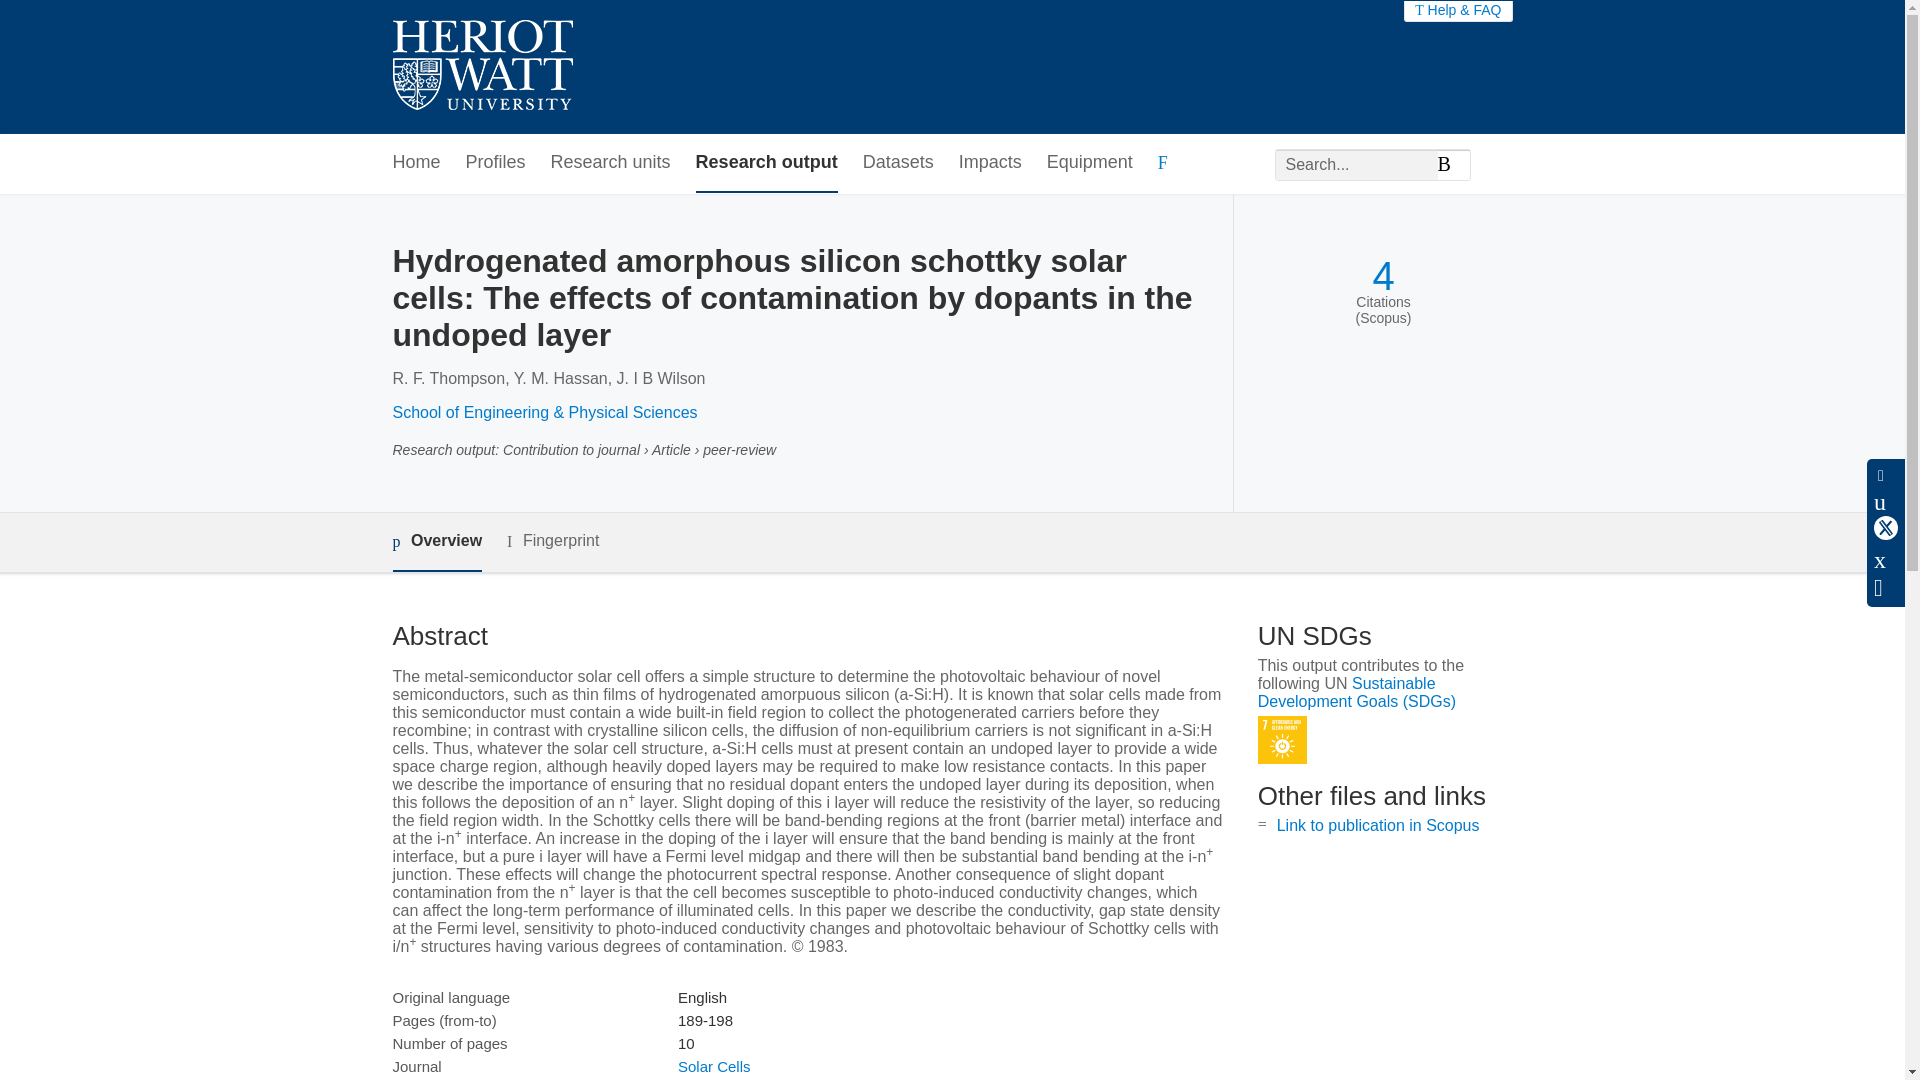 Image resolution: width=1920 pixels, height=1080 pixels. Describe the element at coordinates (496, 163) in the screenshot. I see `Profiles` at that location.